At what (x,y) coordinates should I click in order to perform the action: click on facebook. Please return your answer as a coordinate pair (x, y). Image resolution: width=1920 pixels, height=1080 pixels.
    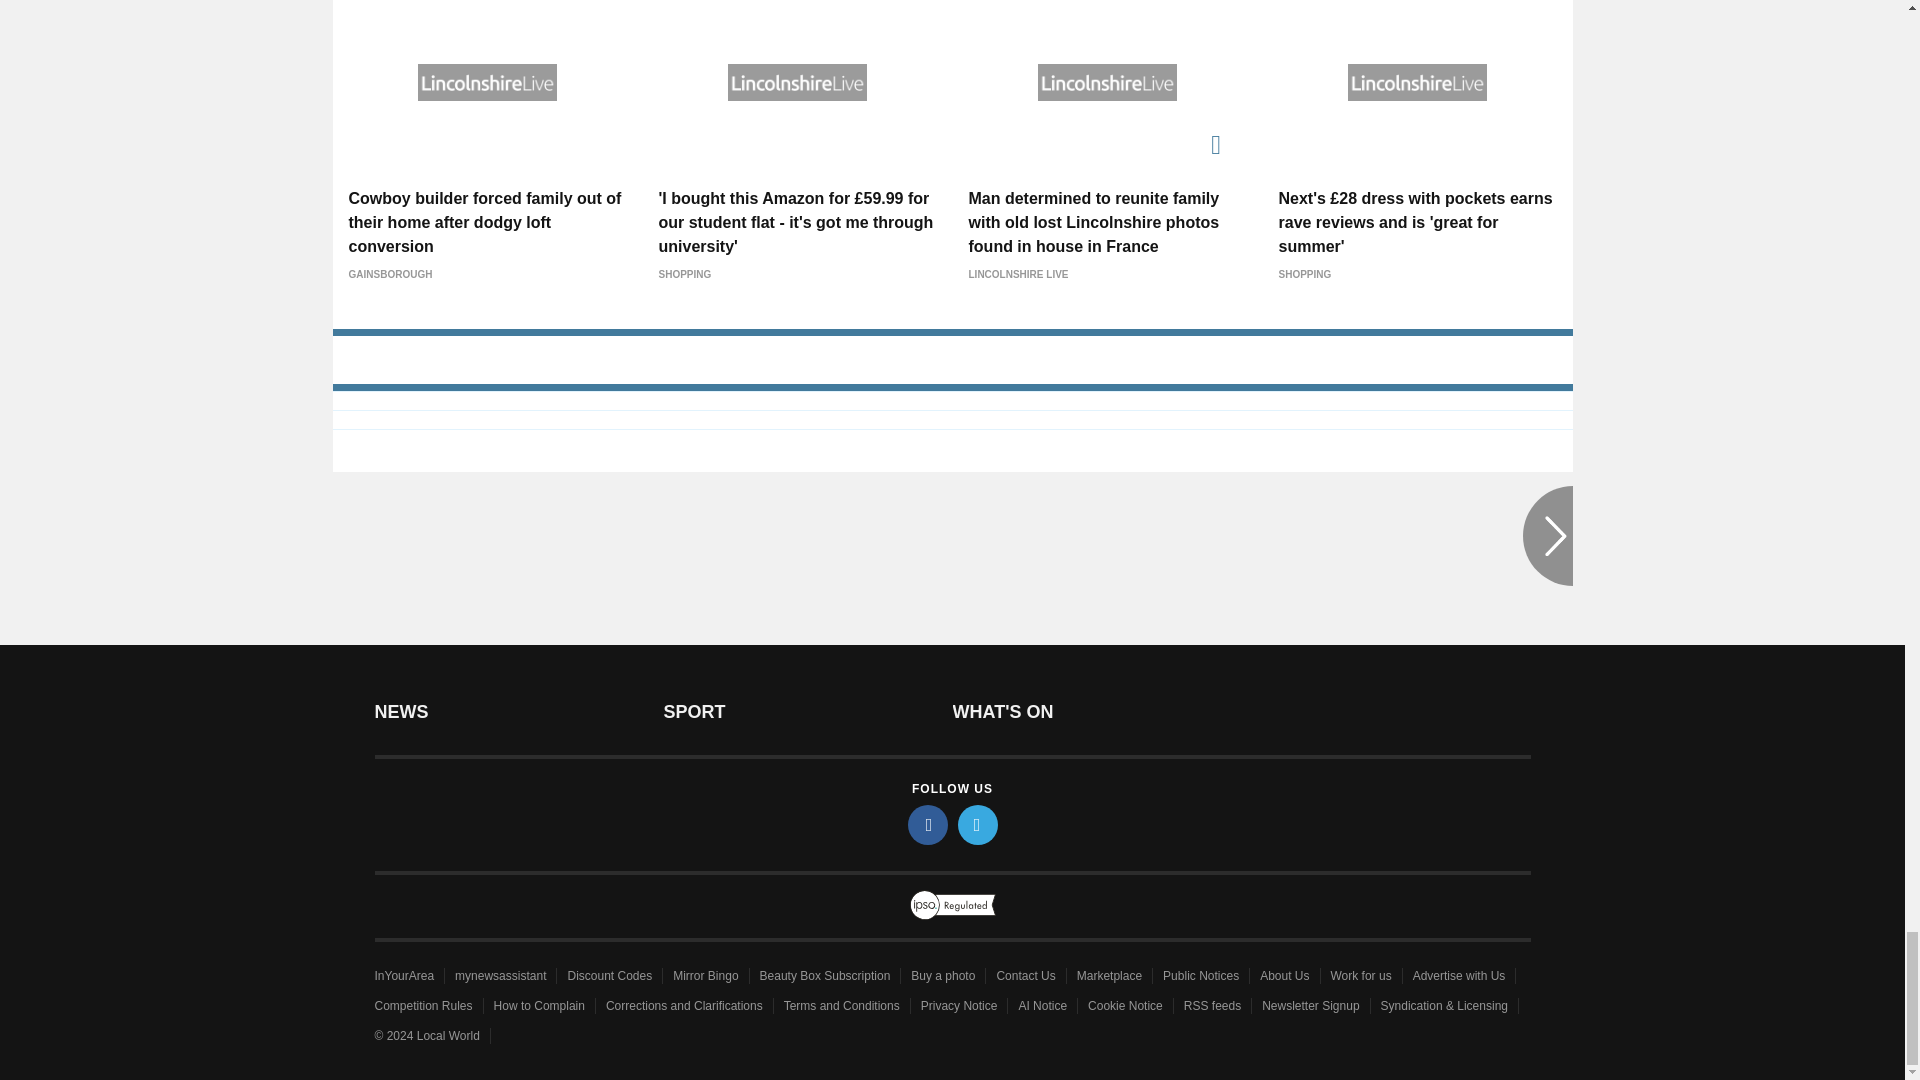
    Looking at the image, I should click on (928, 824).